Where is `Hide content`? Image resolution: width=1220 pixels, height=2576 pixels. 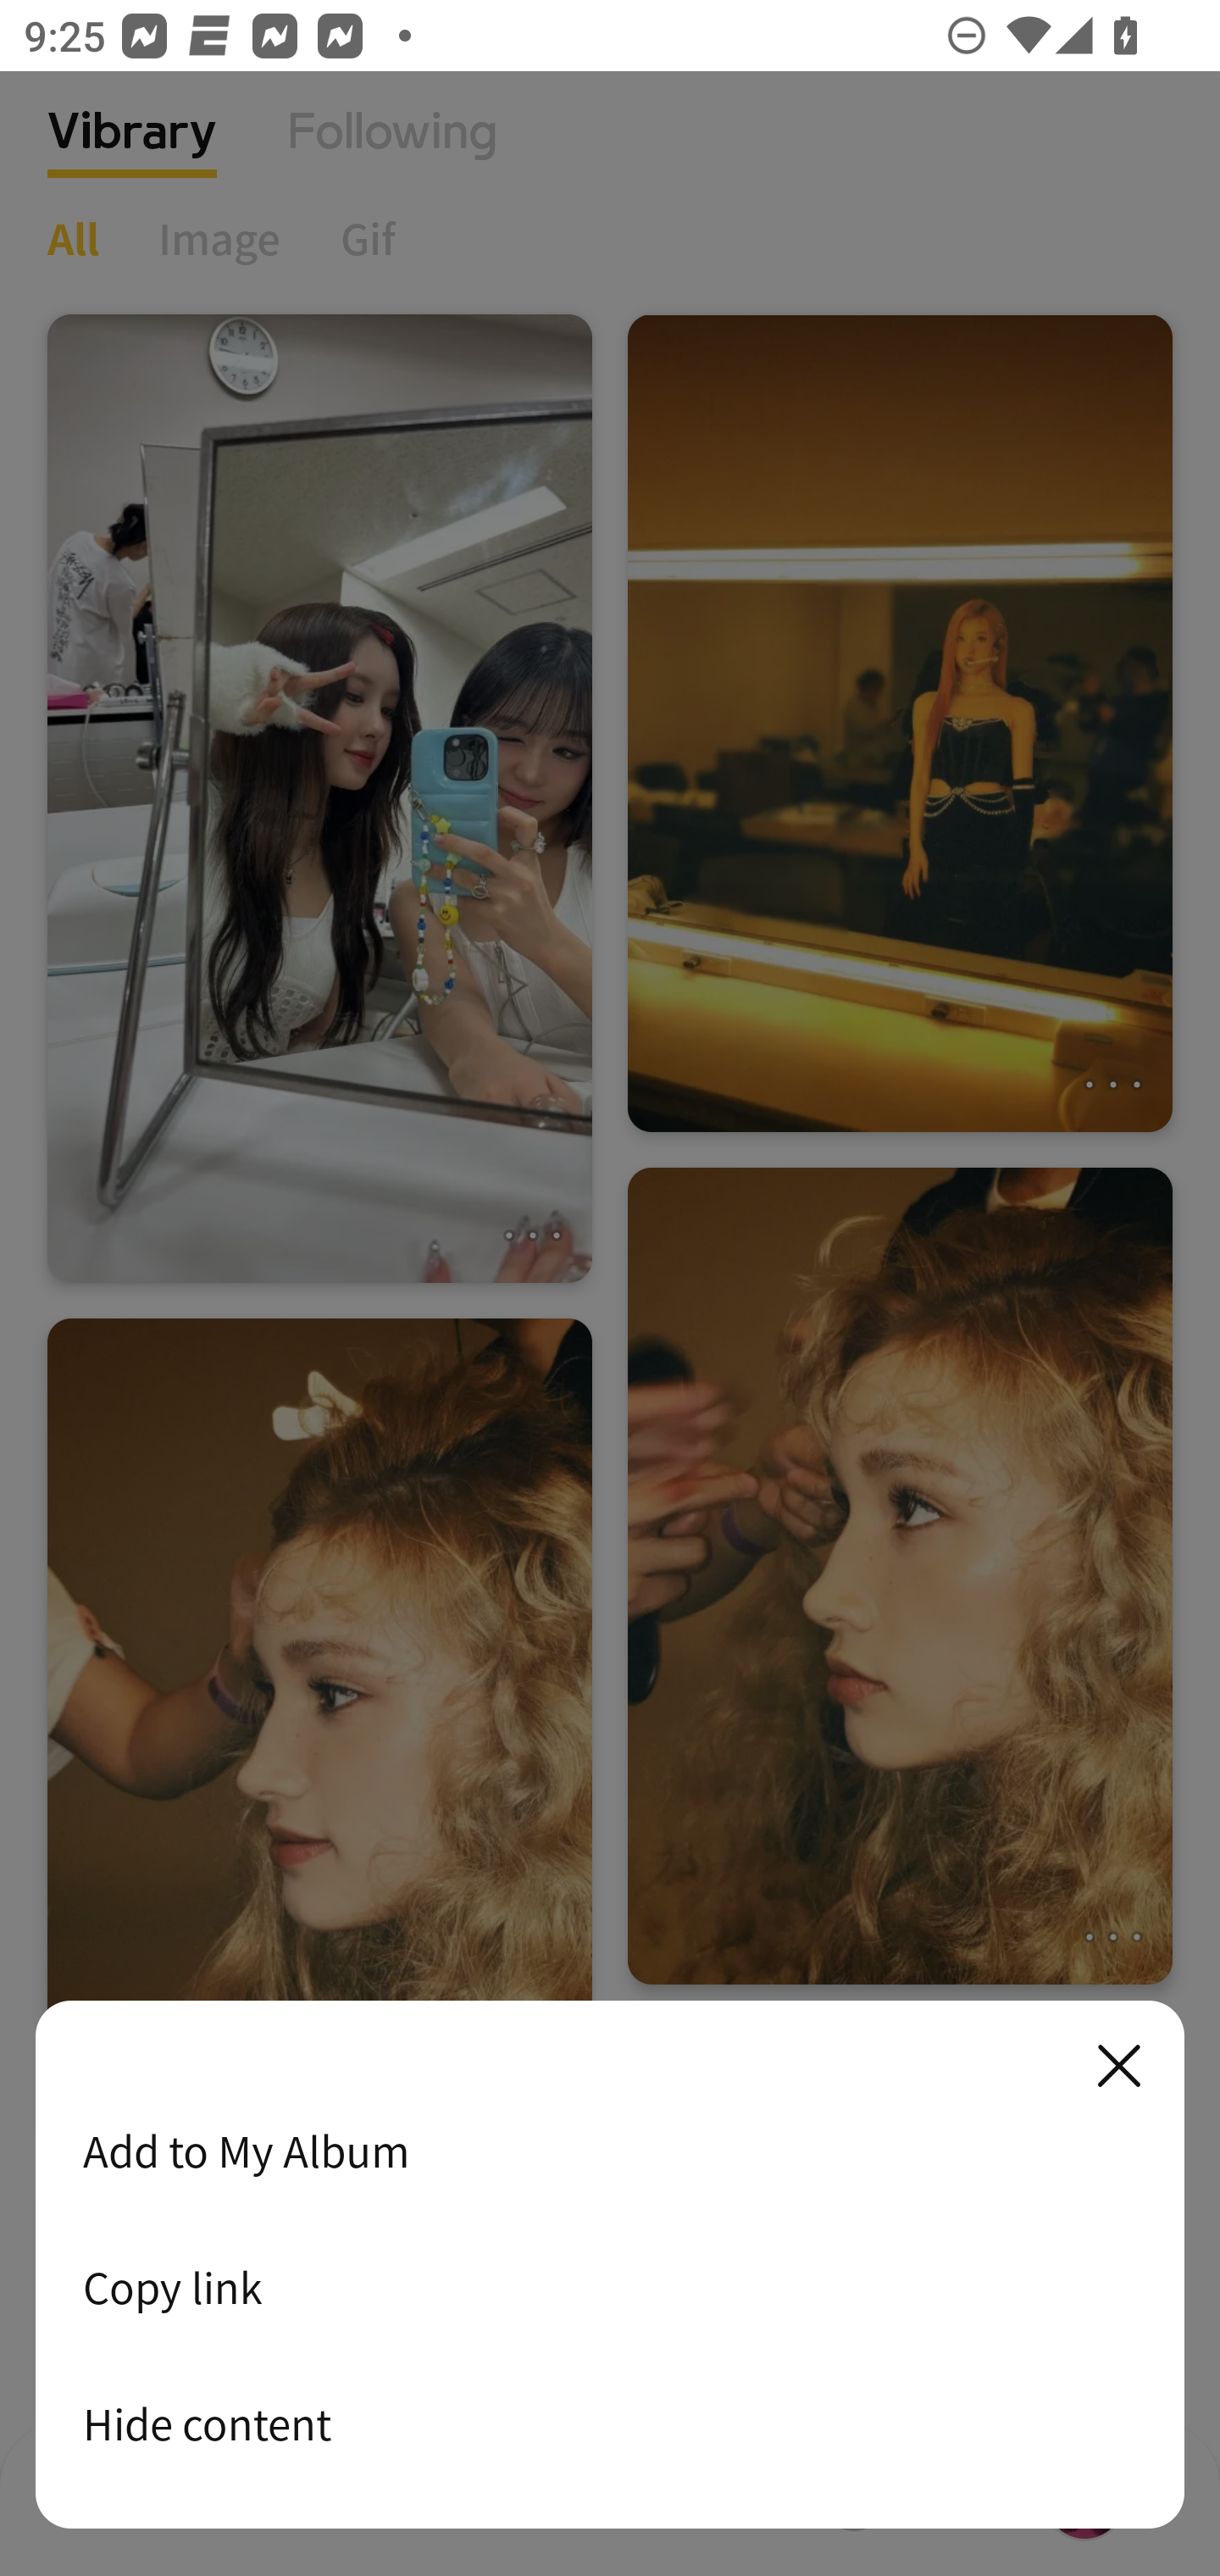 Hide content is located at coordinates (610, 2423).